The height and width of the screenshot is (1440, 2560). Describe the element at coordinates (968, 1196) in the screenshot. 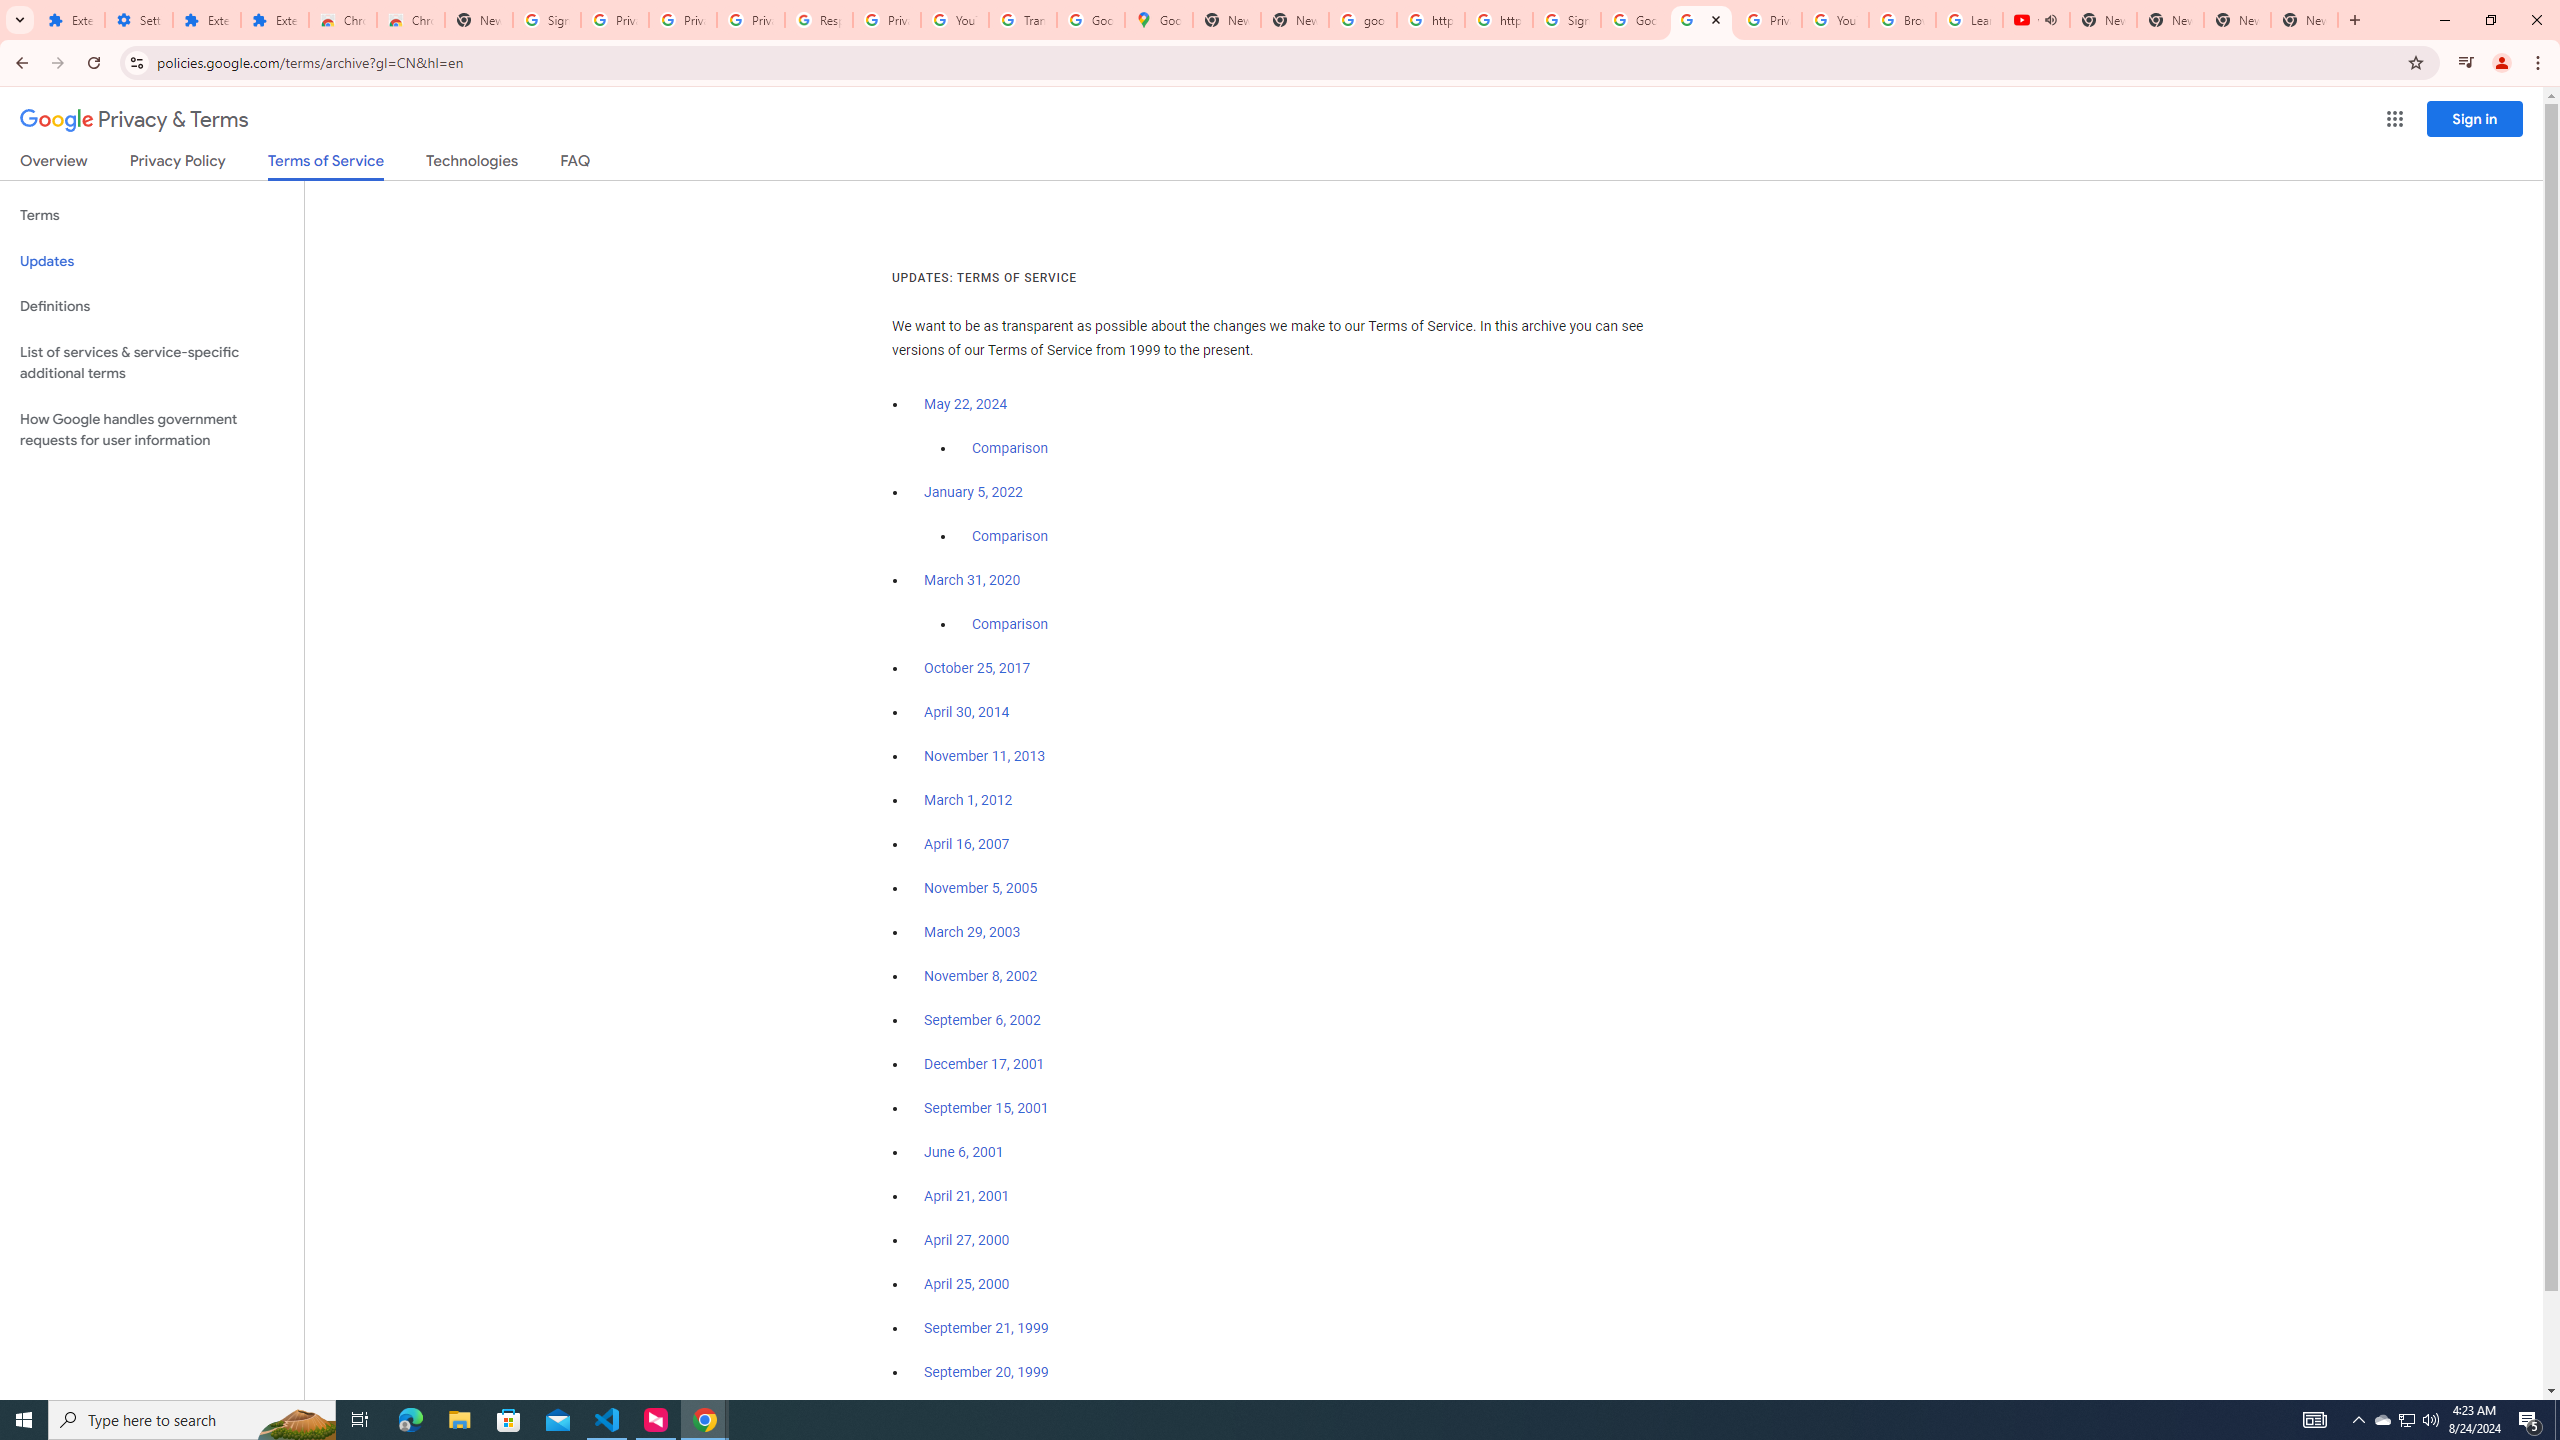

I see `April 21, 2001` at that location.